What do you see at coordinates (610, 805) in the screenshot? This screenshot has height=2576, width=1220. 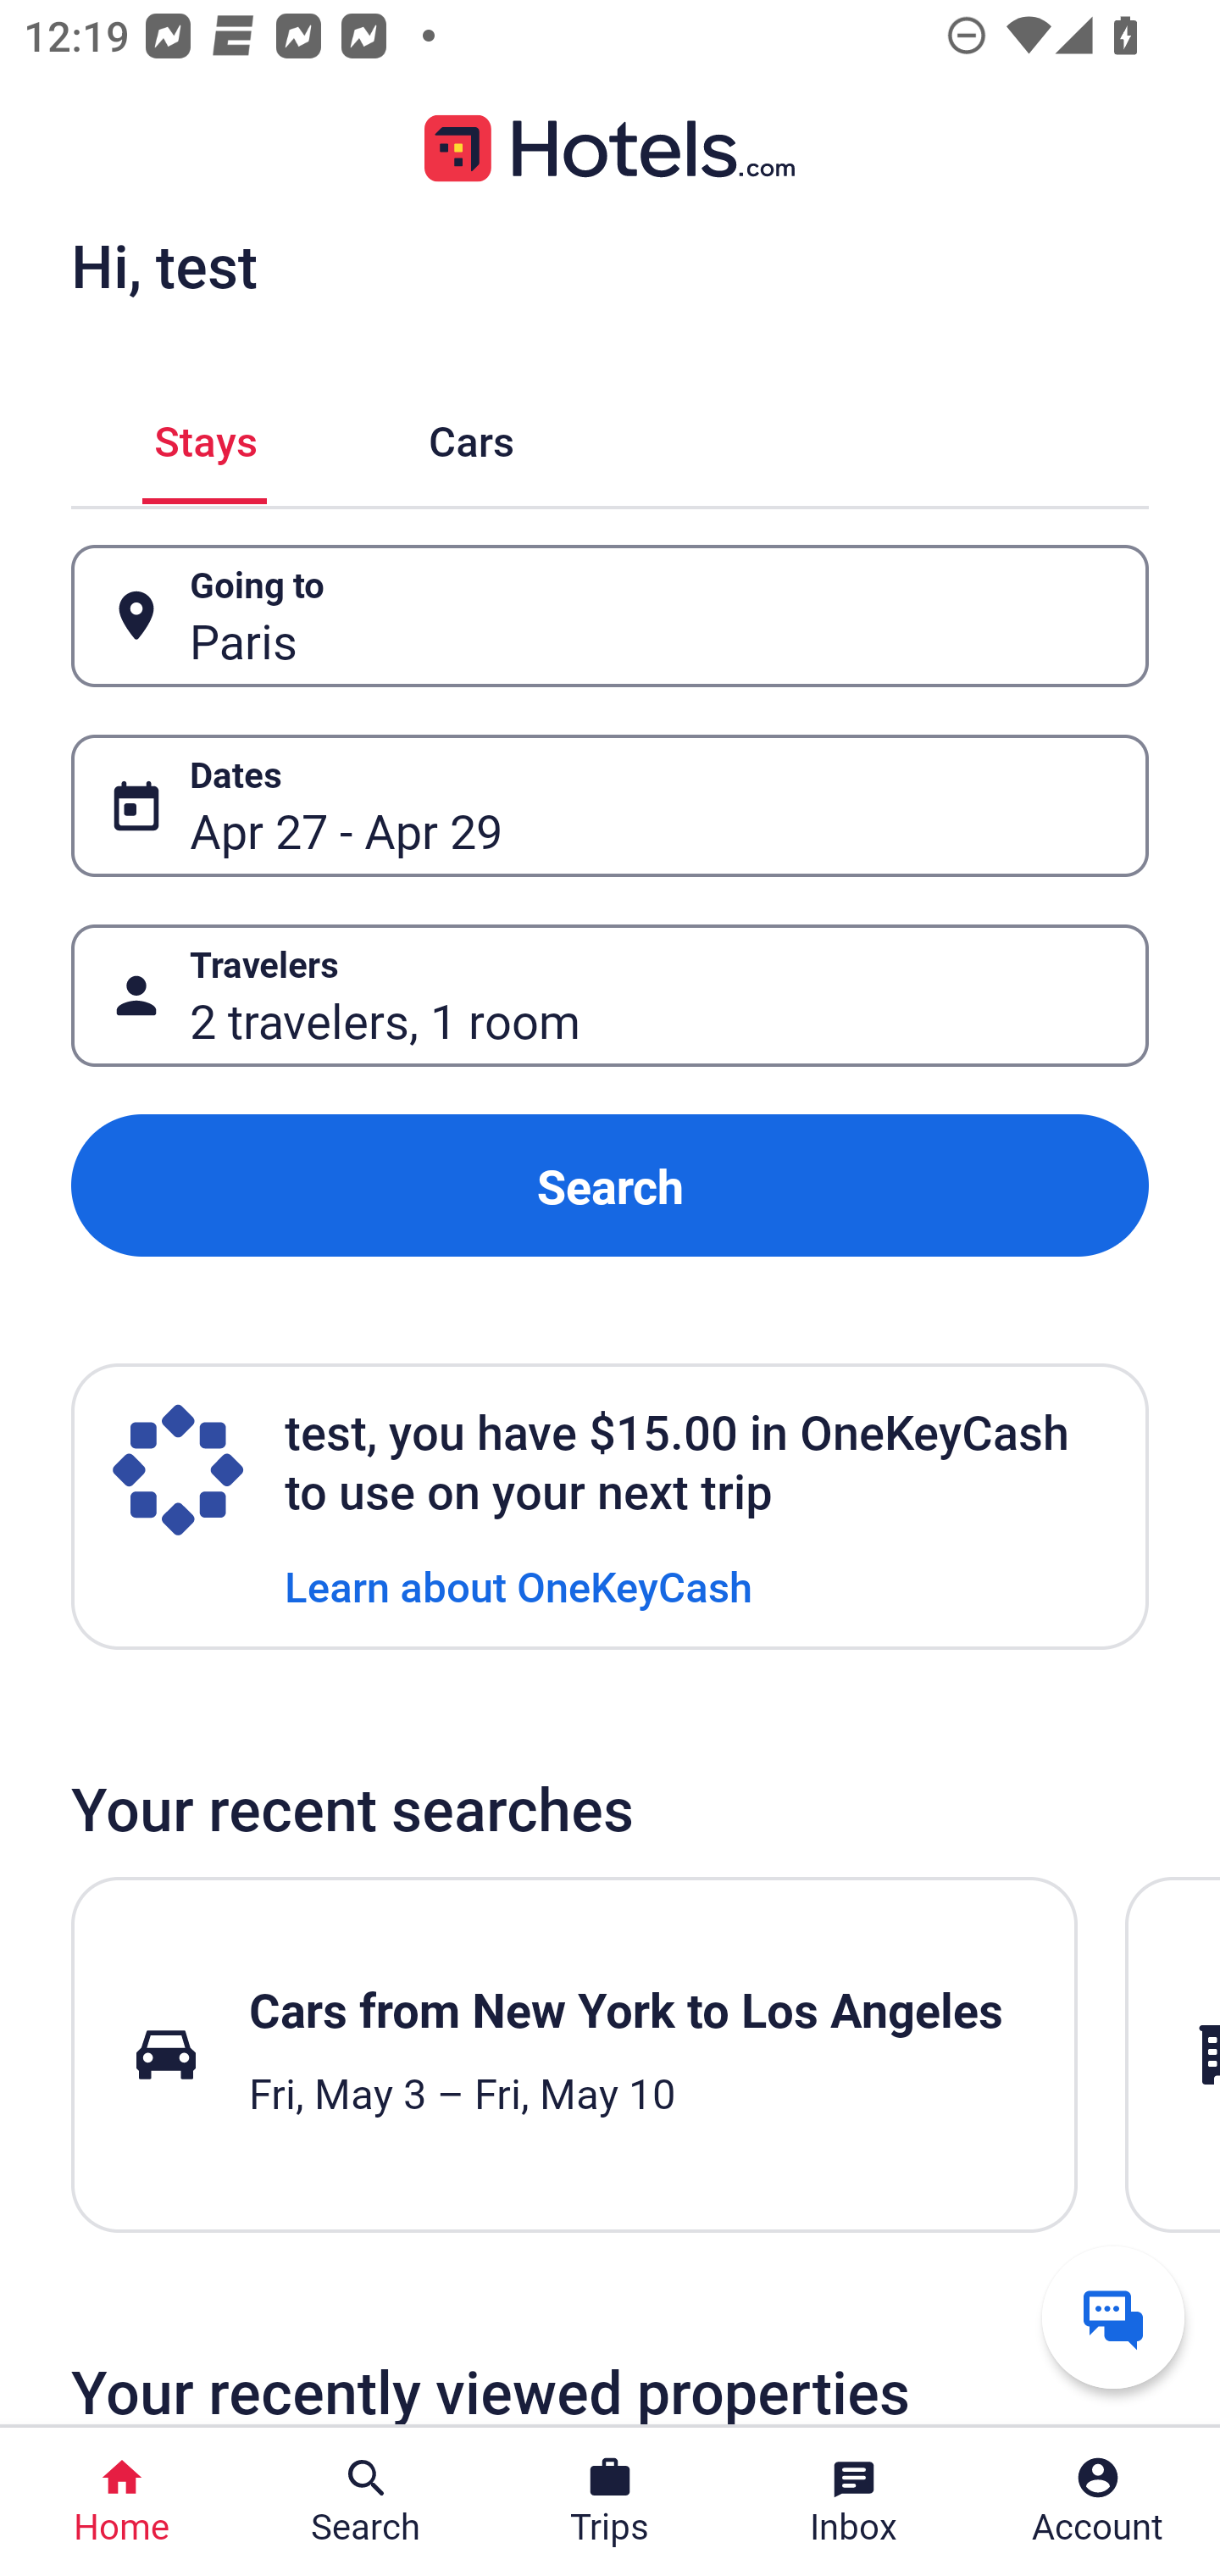 I see `Dates Button Apr 27 - Apr 29` at bounding box center [610, 805].